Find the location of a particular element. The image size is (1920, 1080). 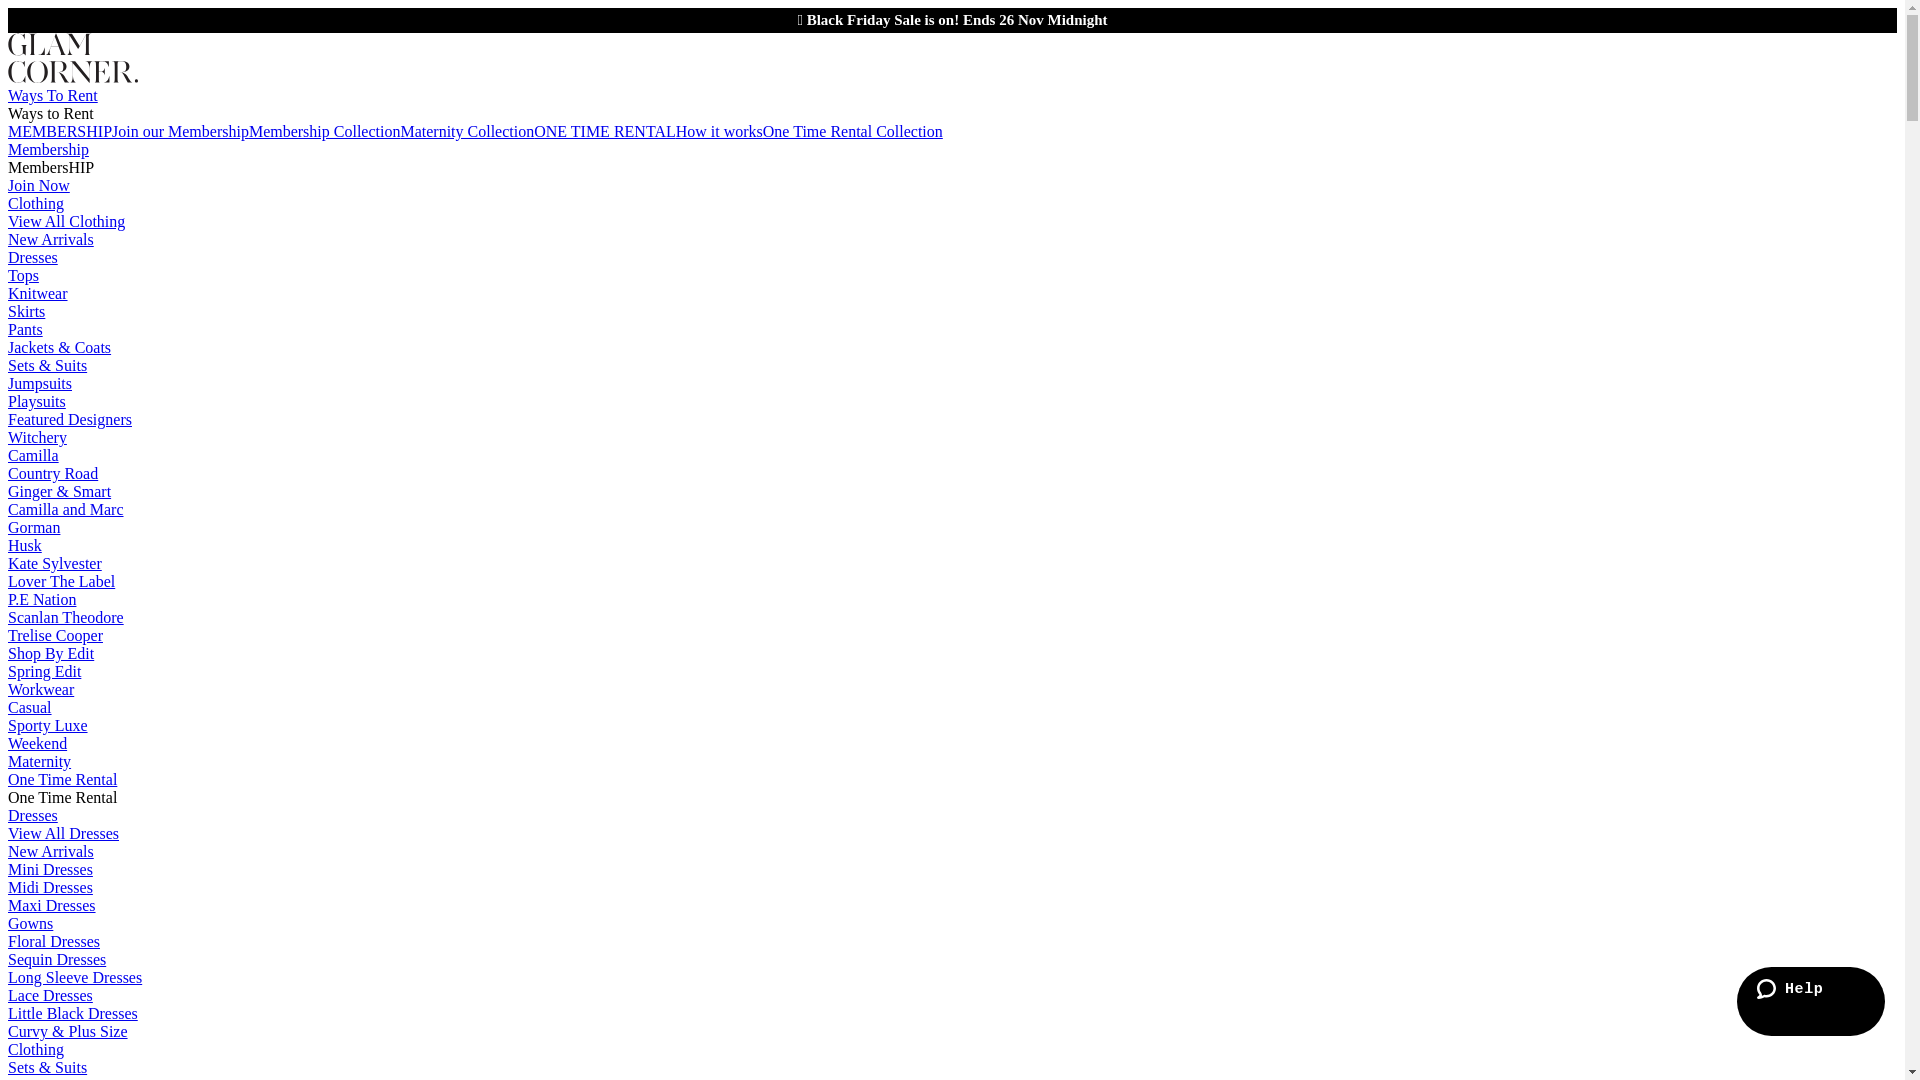

Lover The Label is located at coordinates (62, 582).